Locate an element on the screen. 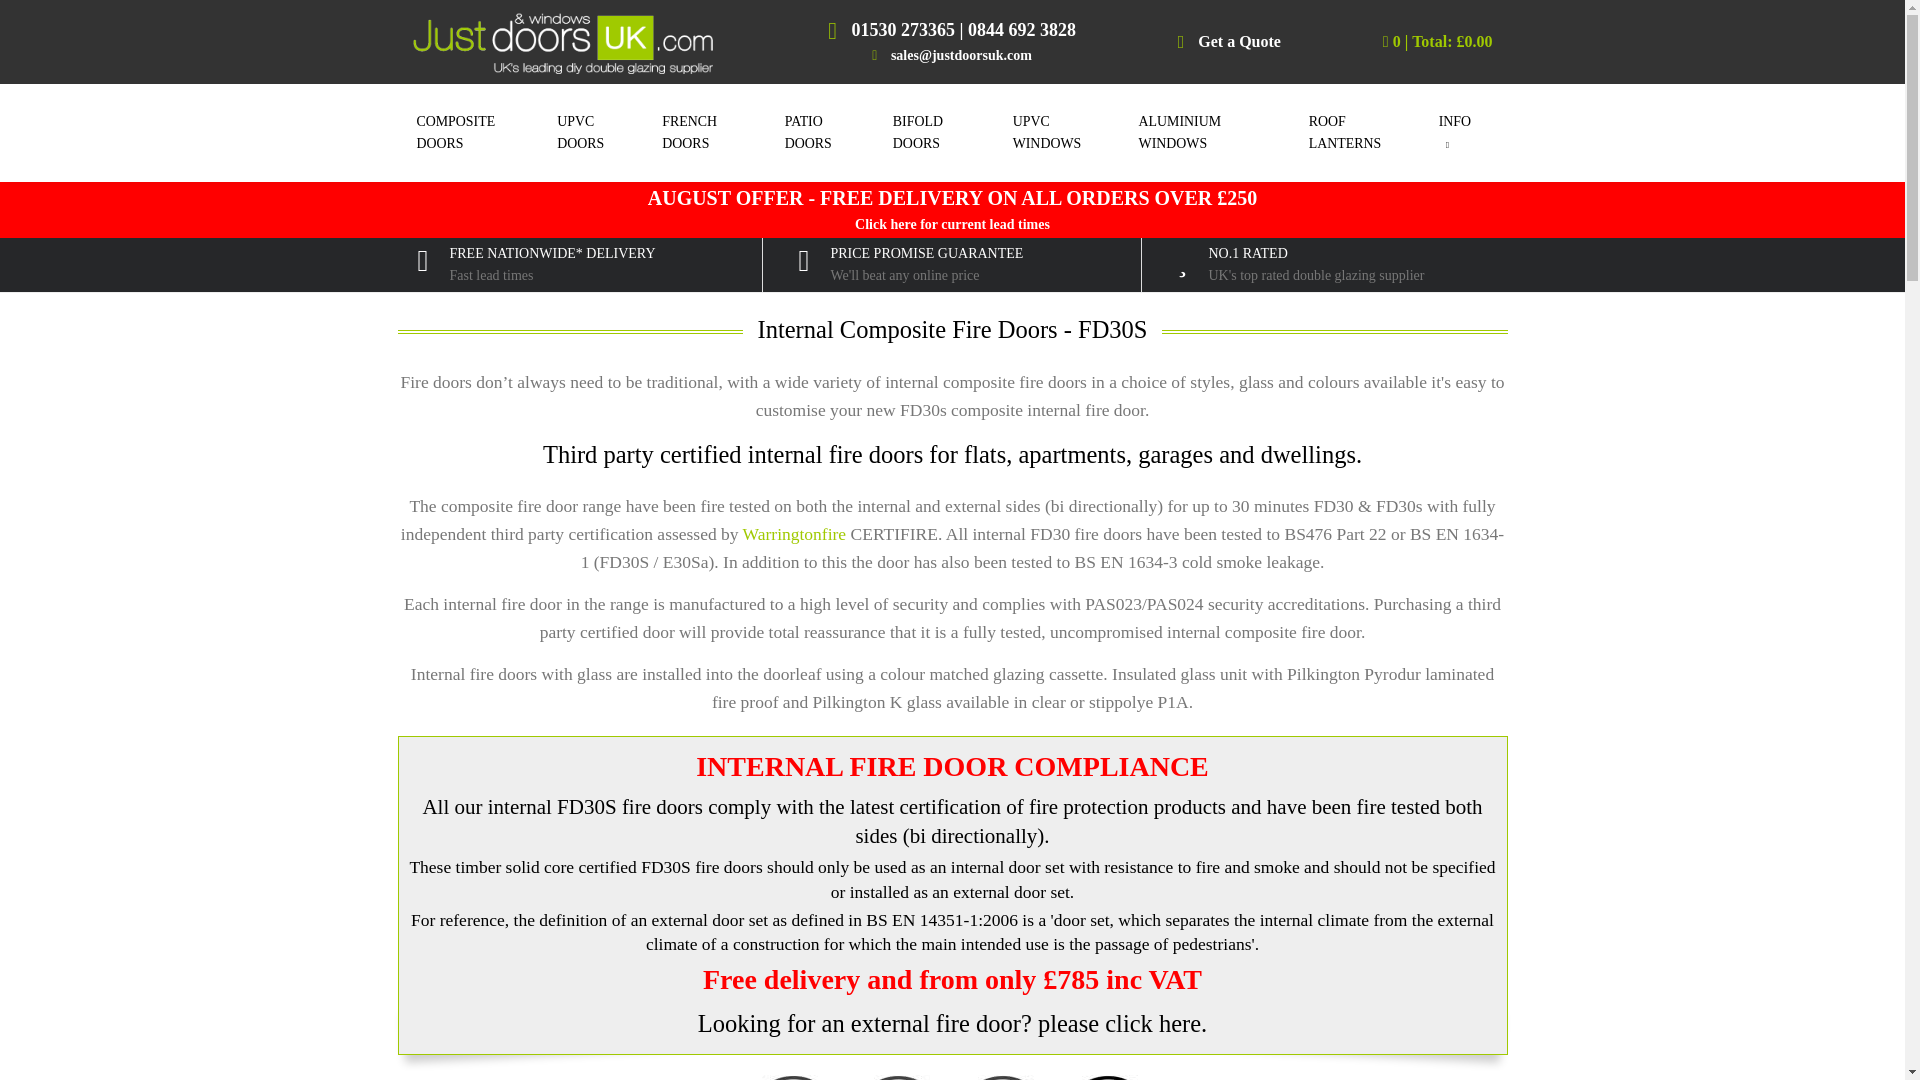 The image size is (1920, 1080). Get a Quote is located at coordinates (1239, 41).